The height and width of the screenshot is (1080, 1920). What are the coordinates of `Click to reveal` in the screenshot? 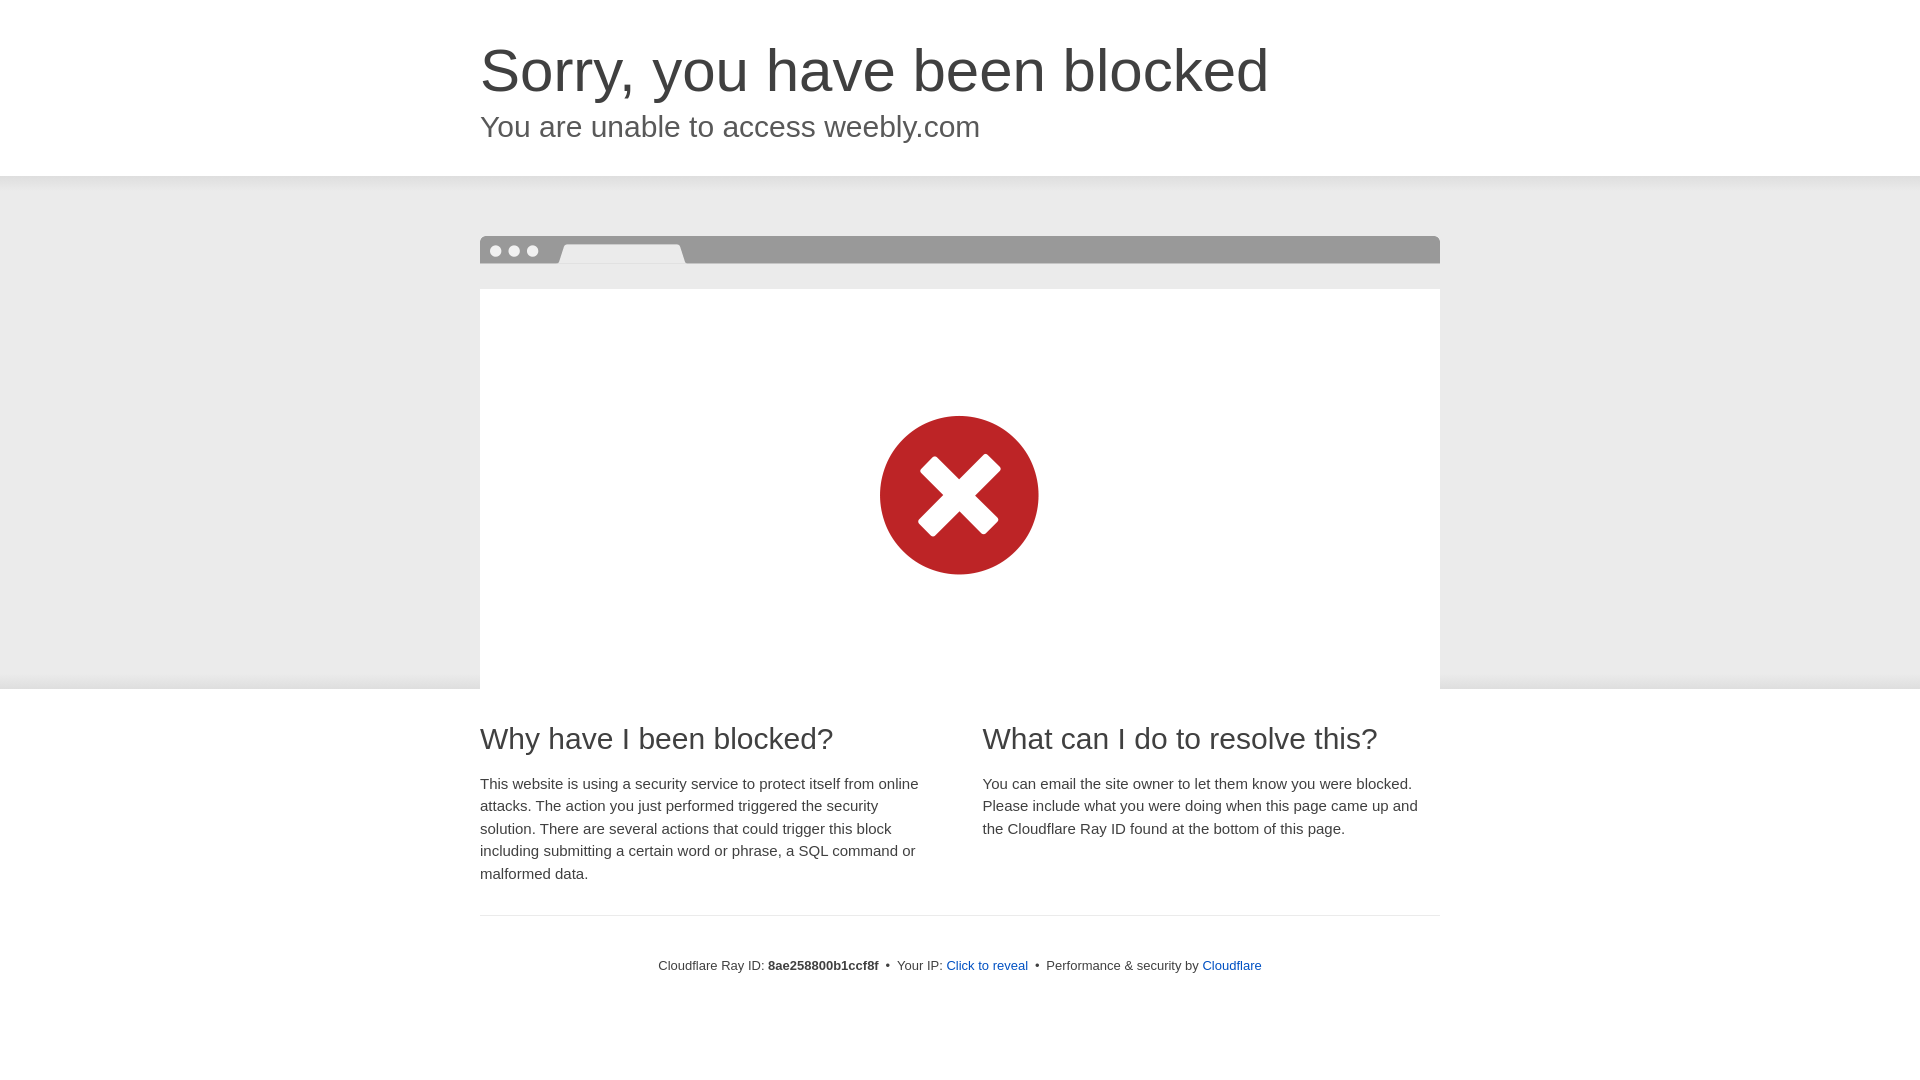 It's located at (986, 966).